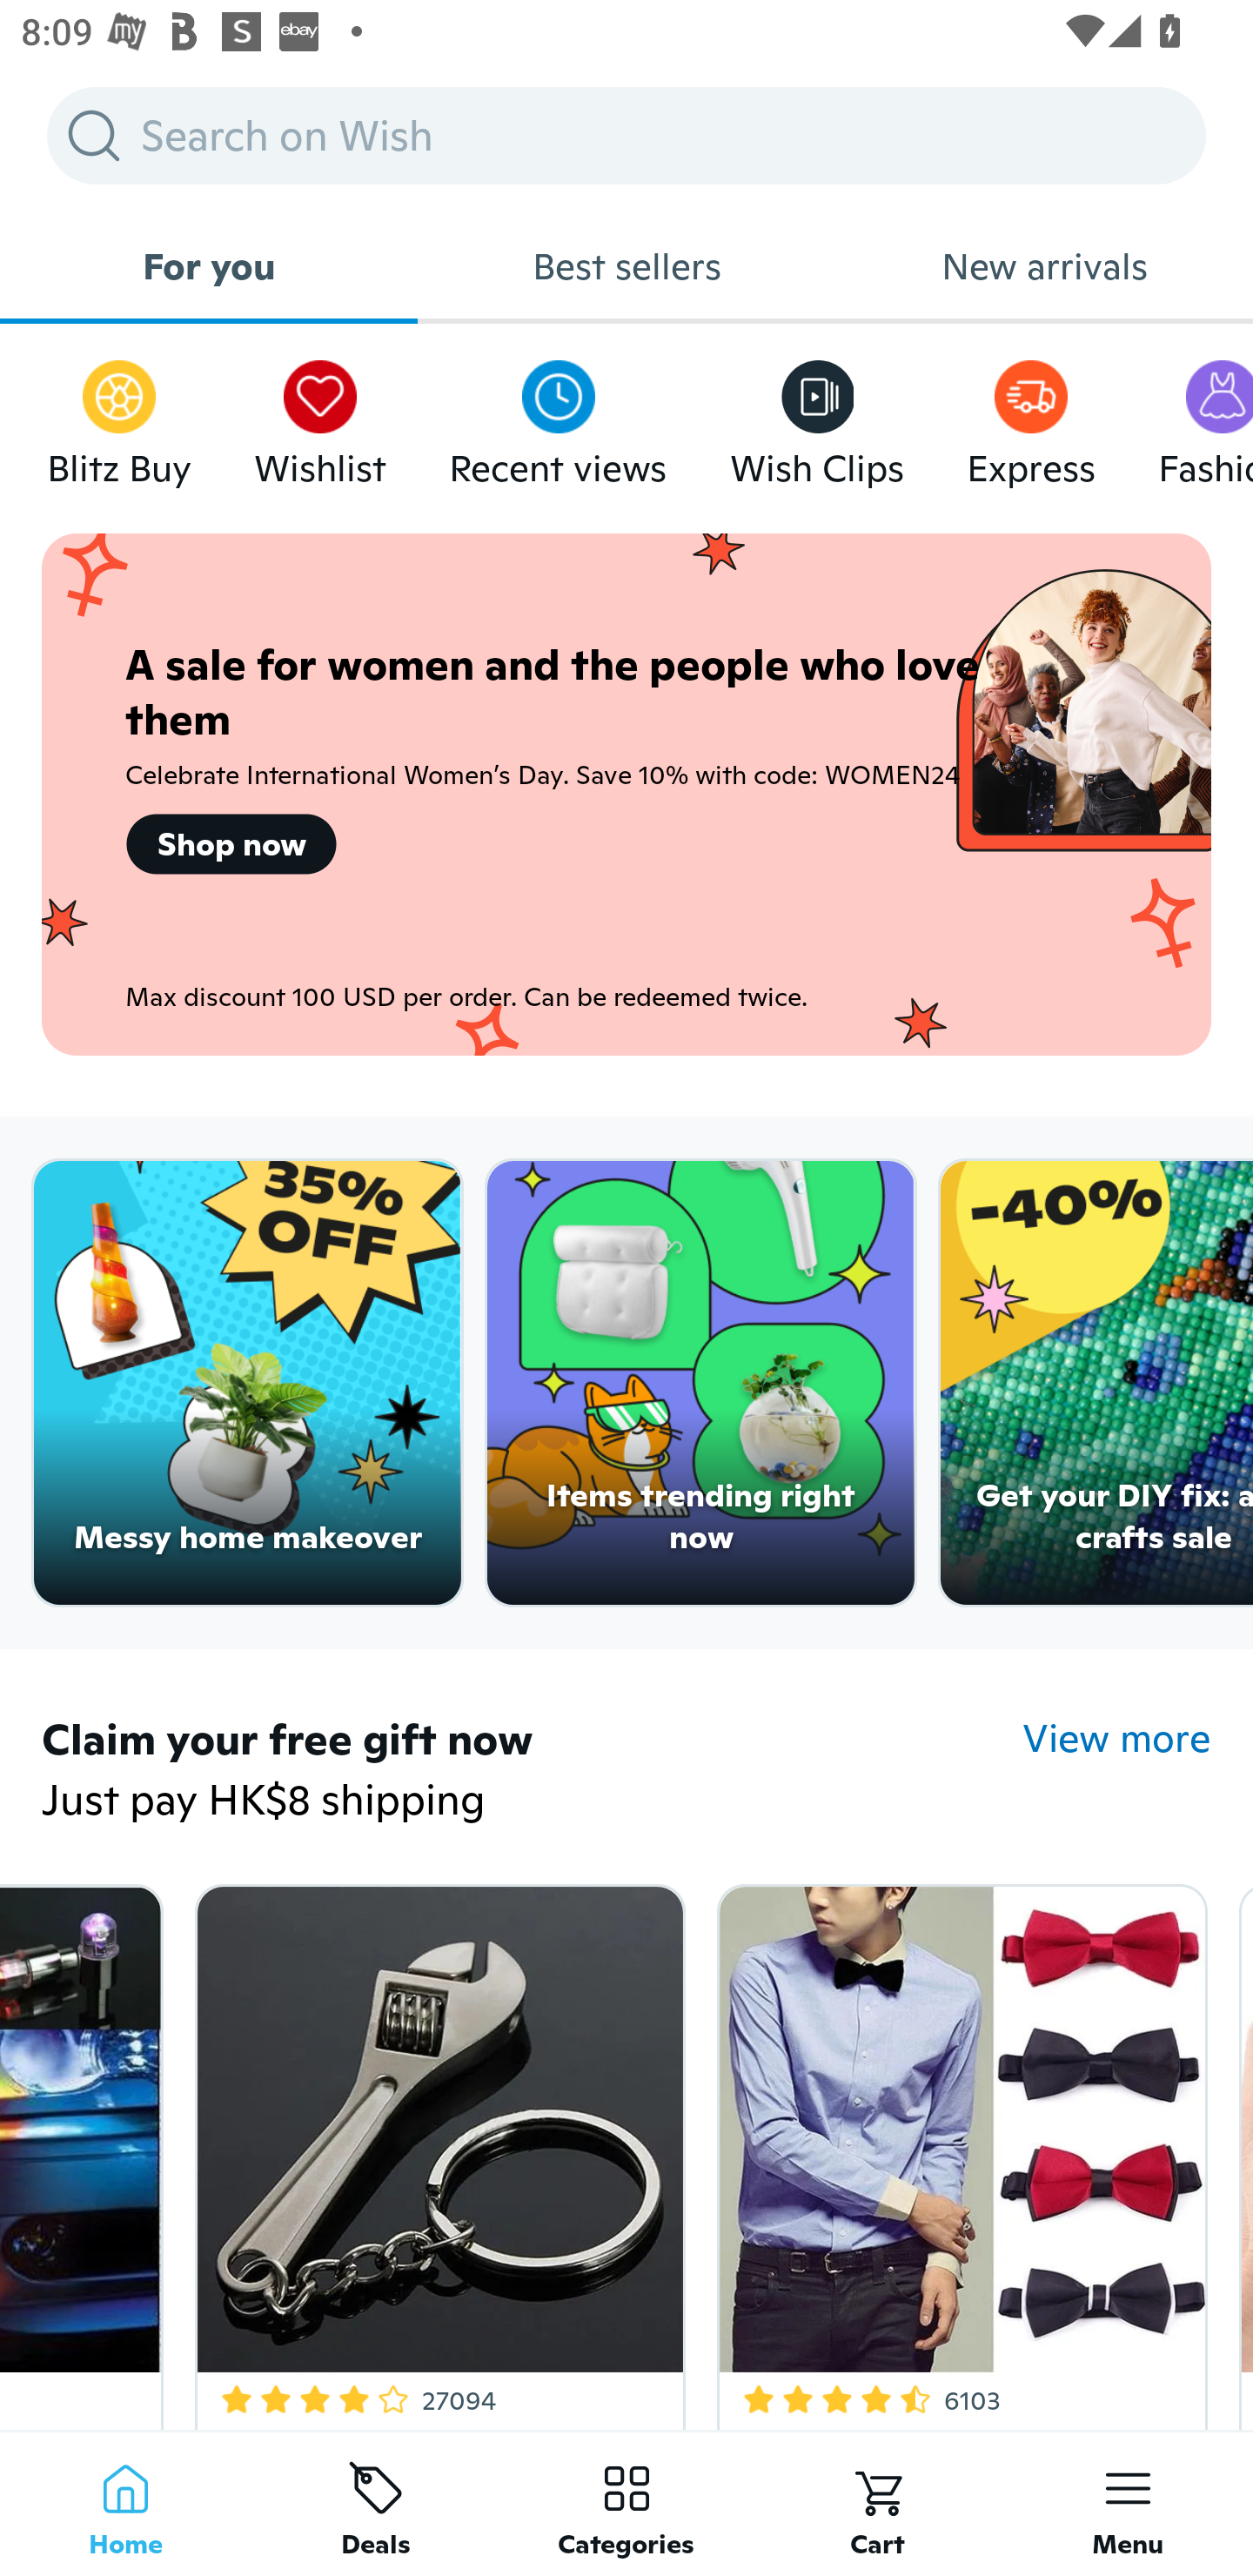 Image resolution: width=1253 pixels, height=2576 pixels. What do you see at coordinates (957, 2150) in the screenshot?
I see `4.4 Star Rating 6103 Free` at bounding box center [957, 2150].